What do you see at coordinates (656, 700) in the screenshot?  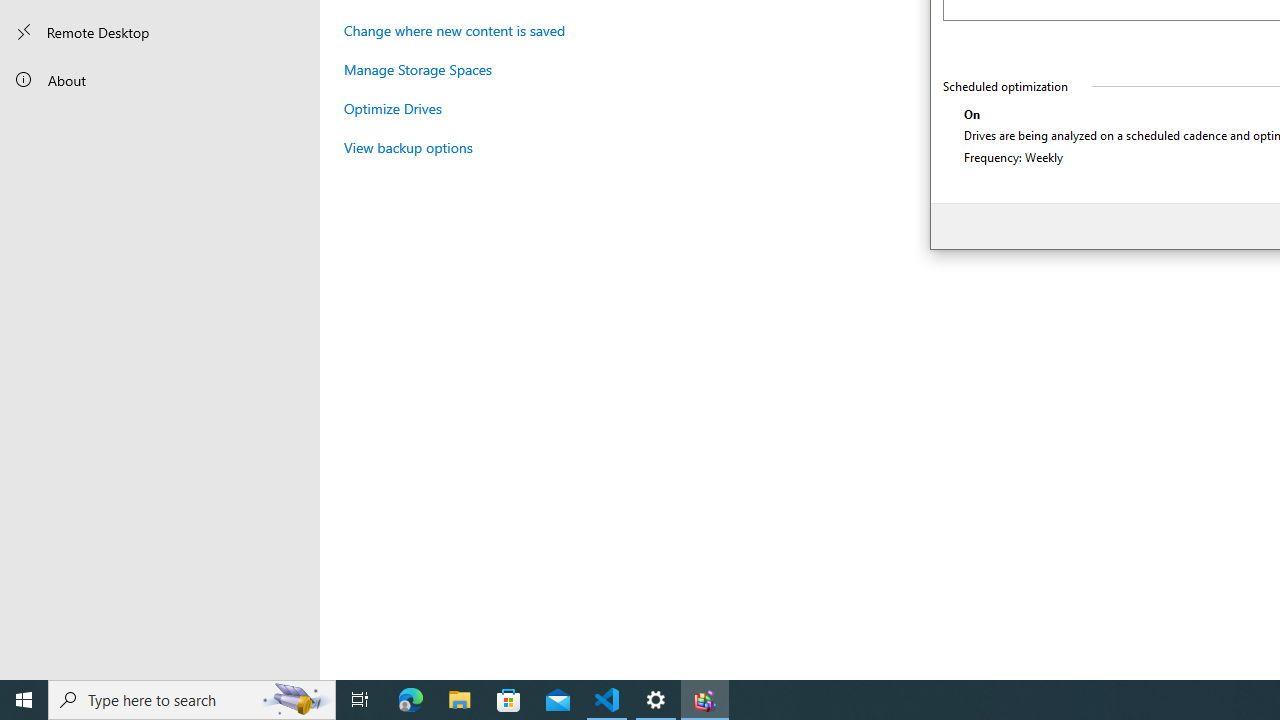 I see `Settings - 1 running window` at bounding box center [656, 700].